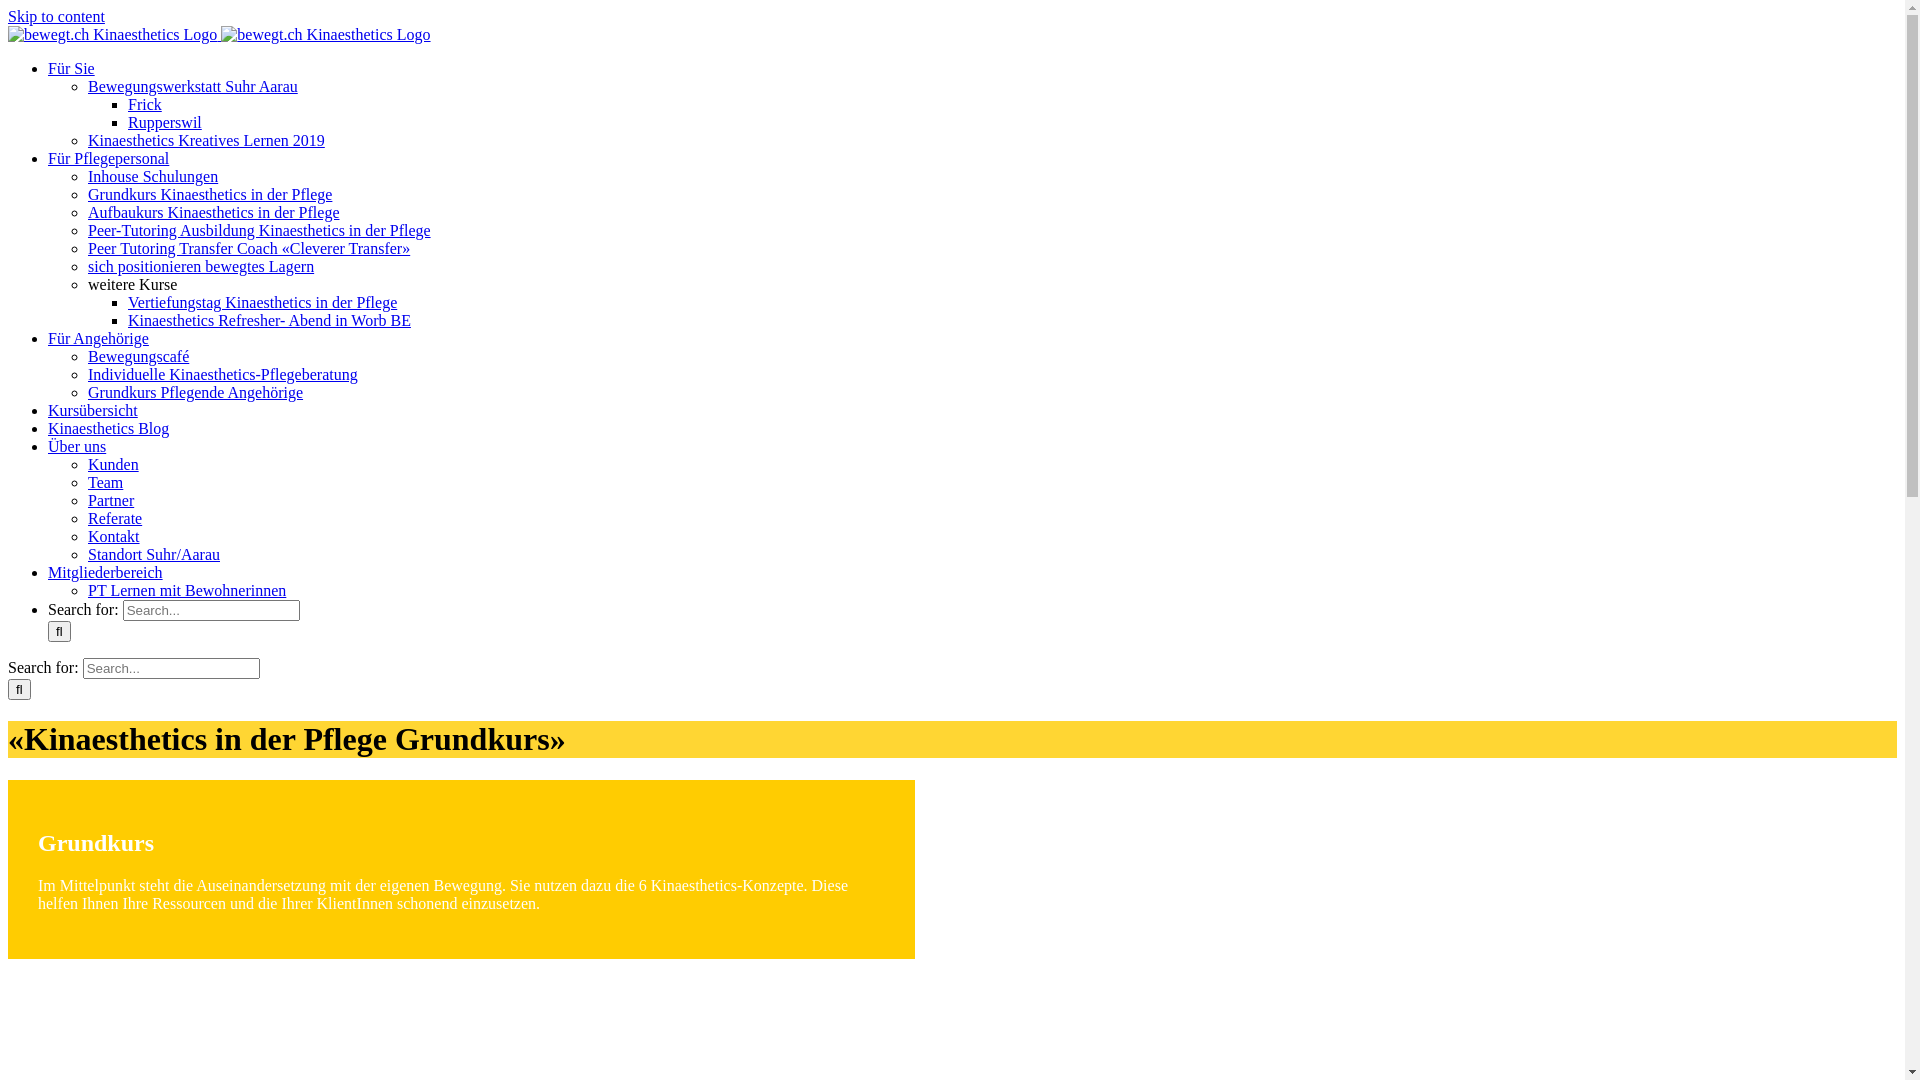 The image size is (1920, 1080). Describe the element at coordinates (132, 284) in the screenshot. I see `weitere Kurse` at that location.